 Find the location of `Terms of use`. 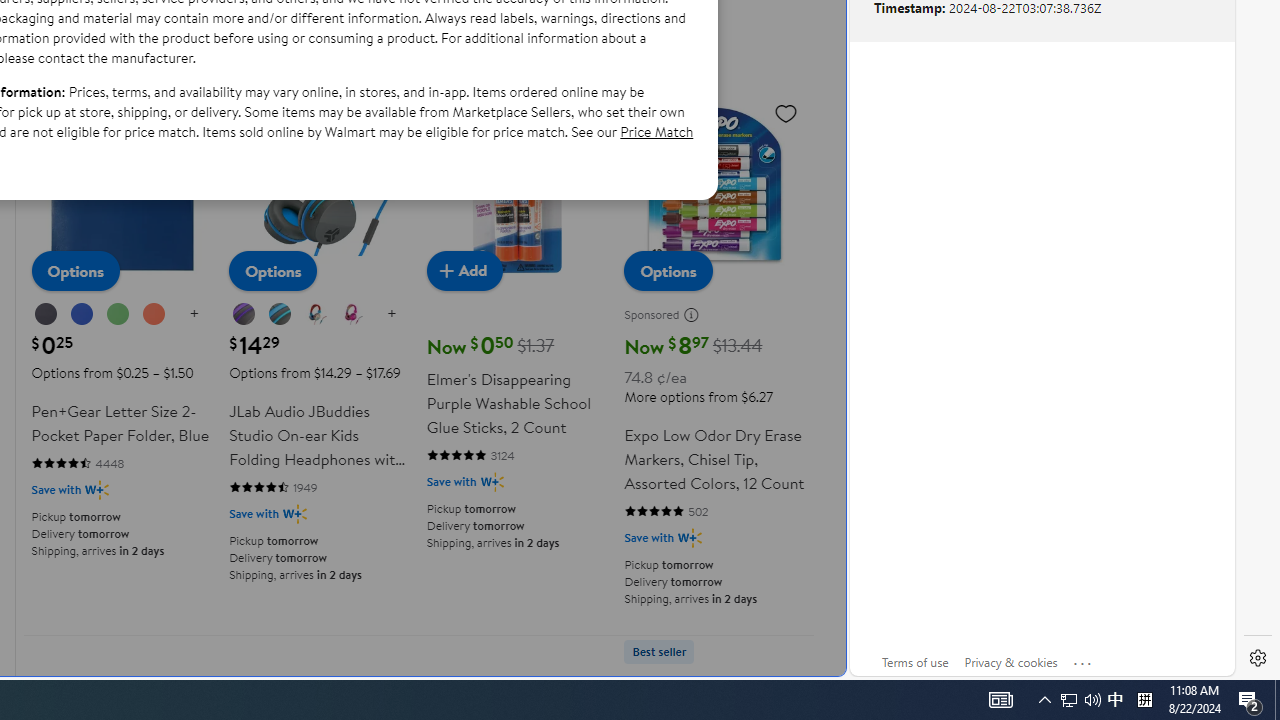

Terms of use is located at coordinates (914, 662).